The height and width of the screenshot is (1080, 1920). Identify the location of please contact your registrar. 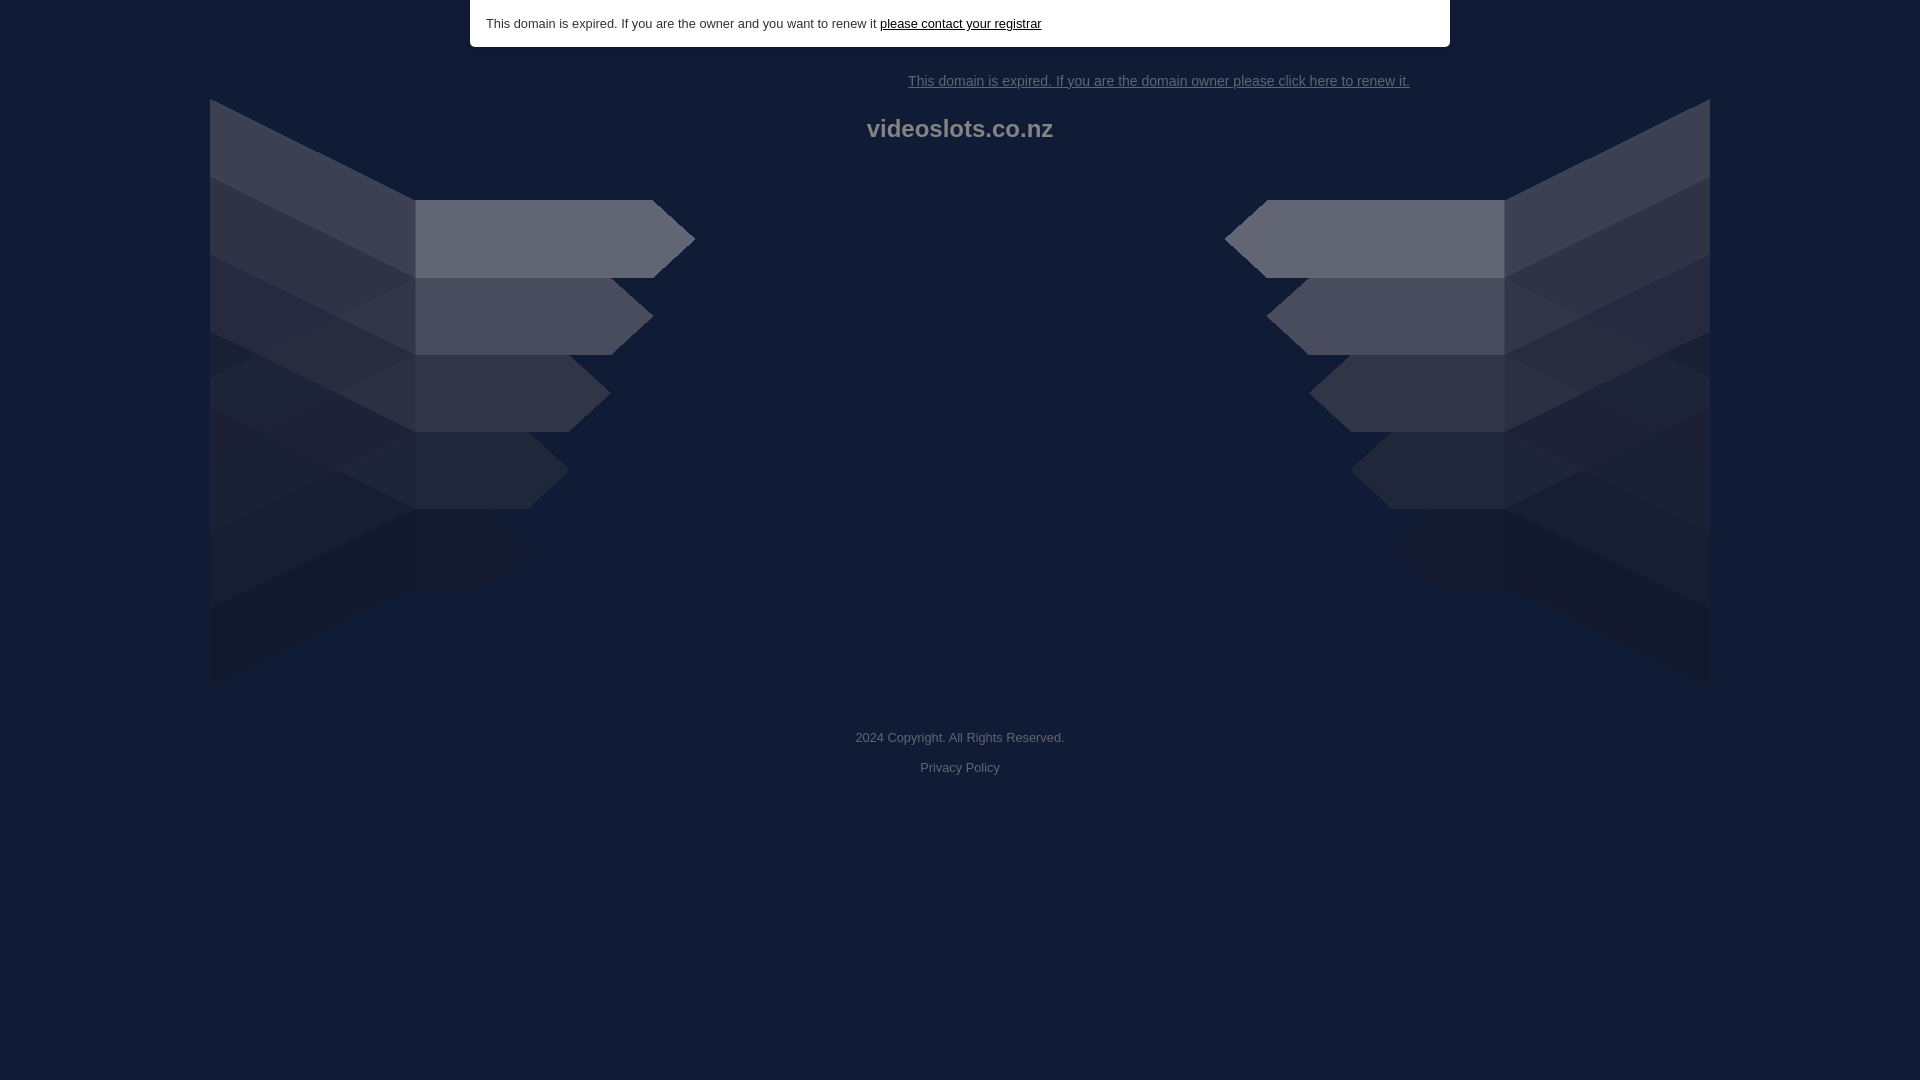
(960, 24).